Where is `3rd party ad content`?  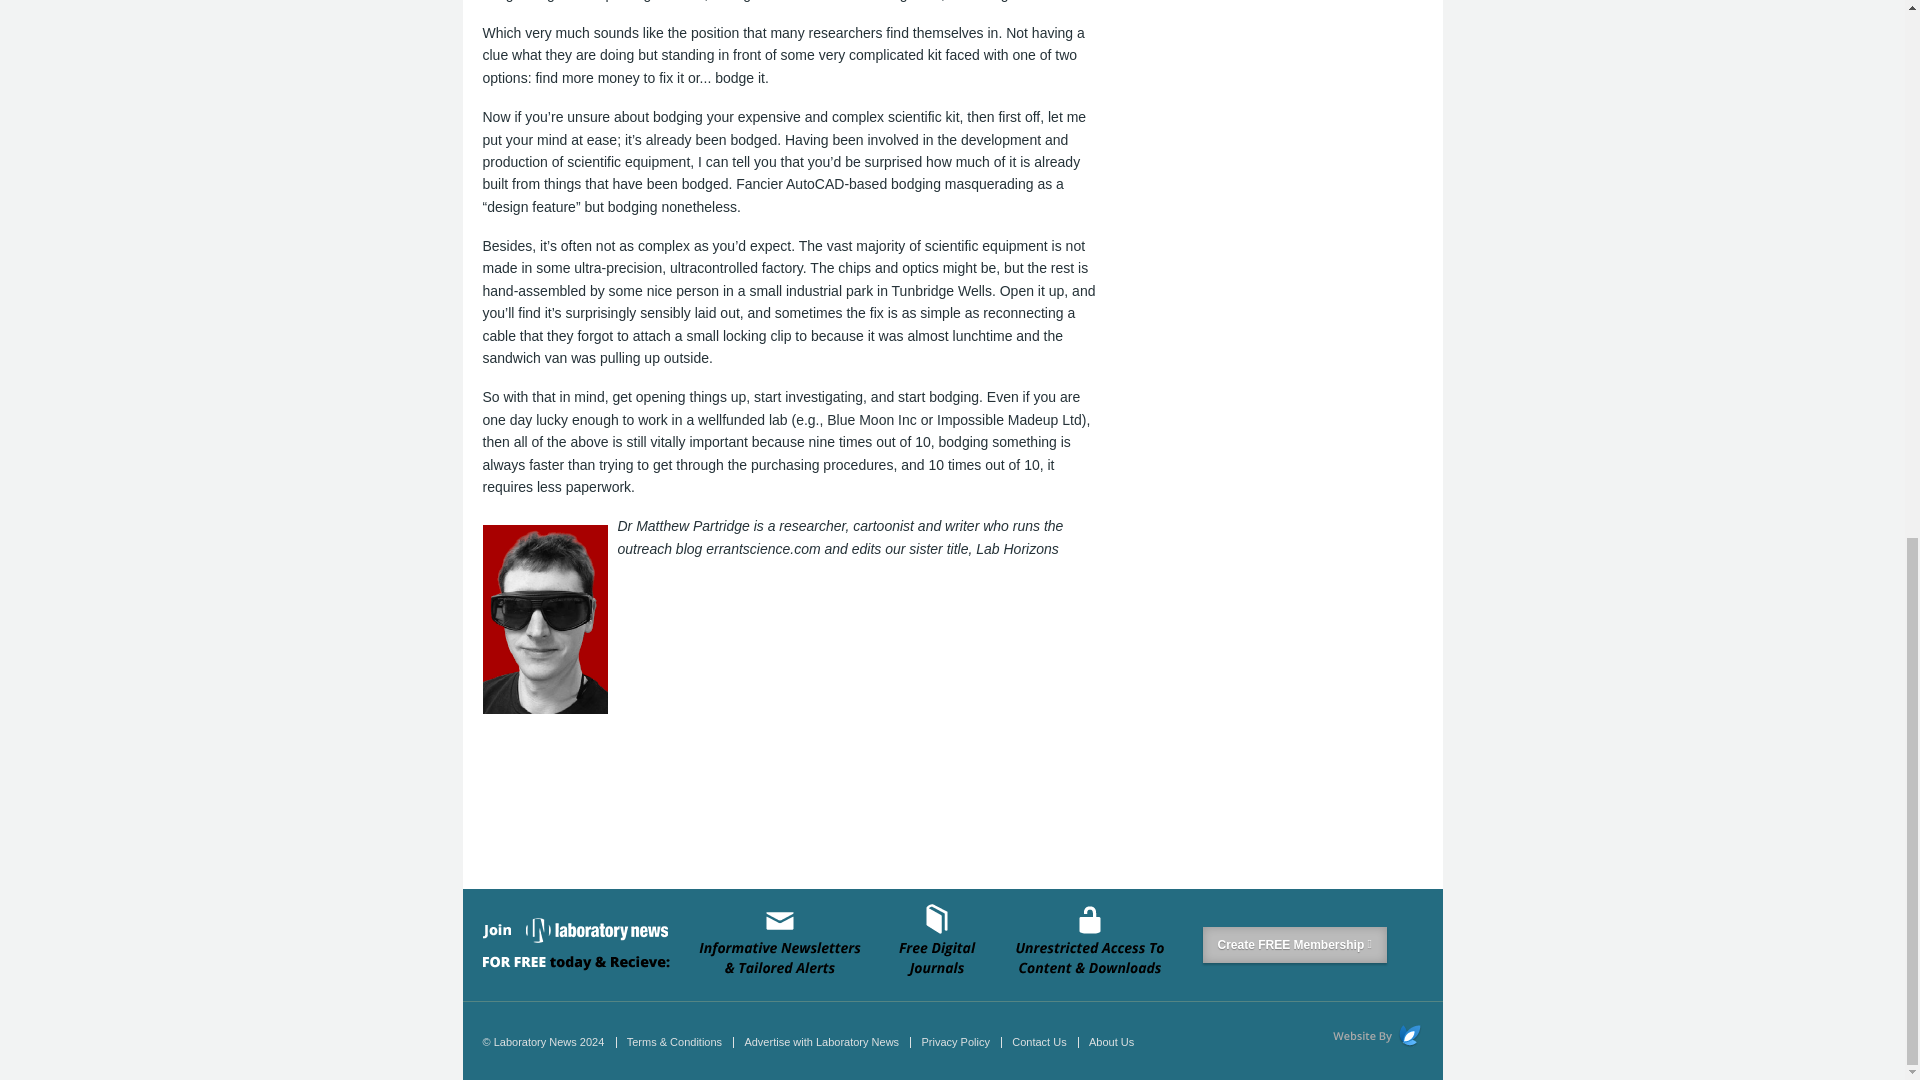 3rd party ad content is located at coordinates (845, 804).